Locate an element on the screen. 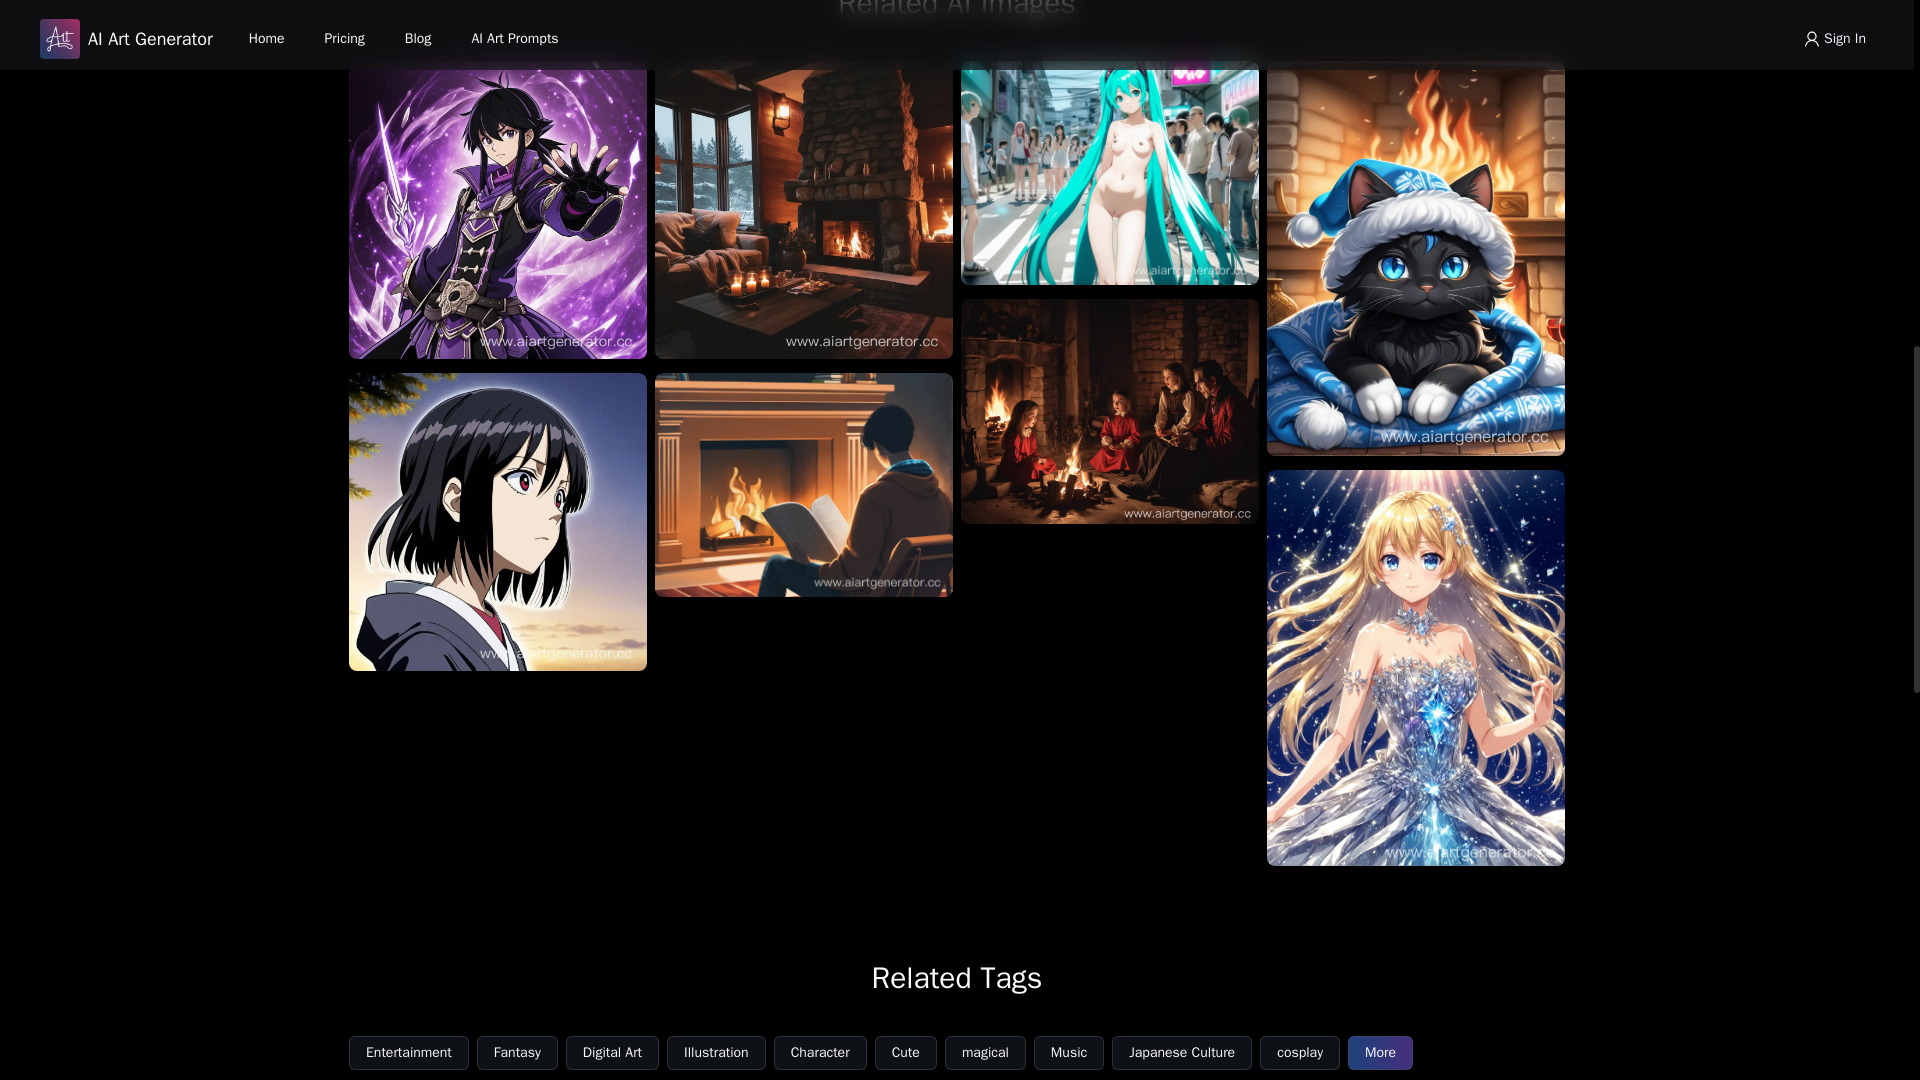 The image size is (1920, 1080). Cute is located at coordinates (906, 1052).